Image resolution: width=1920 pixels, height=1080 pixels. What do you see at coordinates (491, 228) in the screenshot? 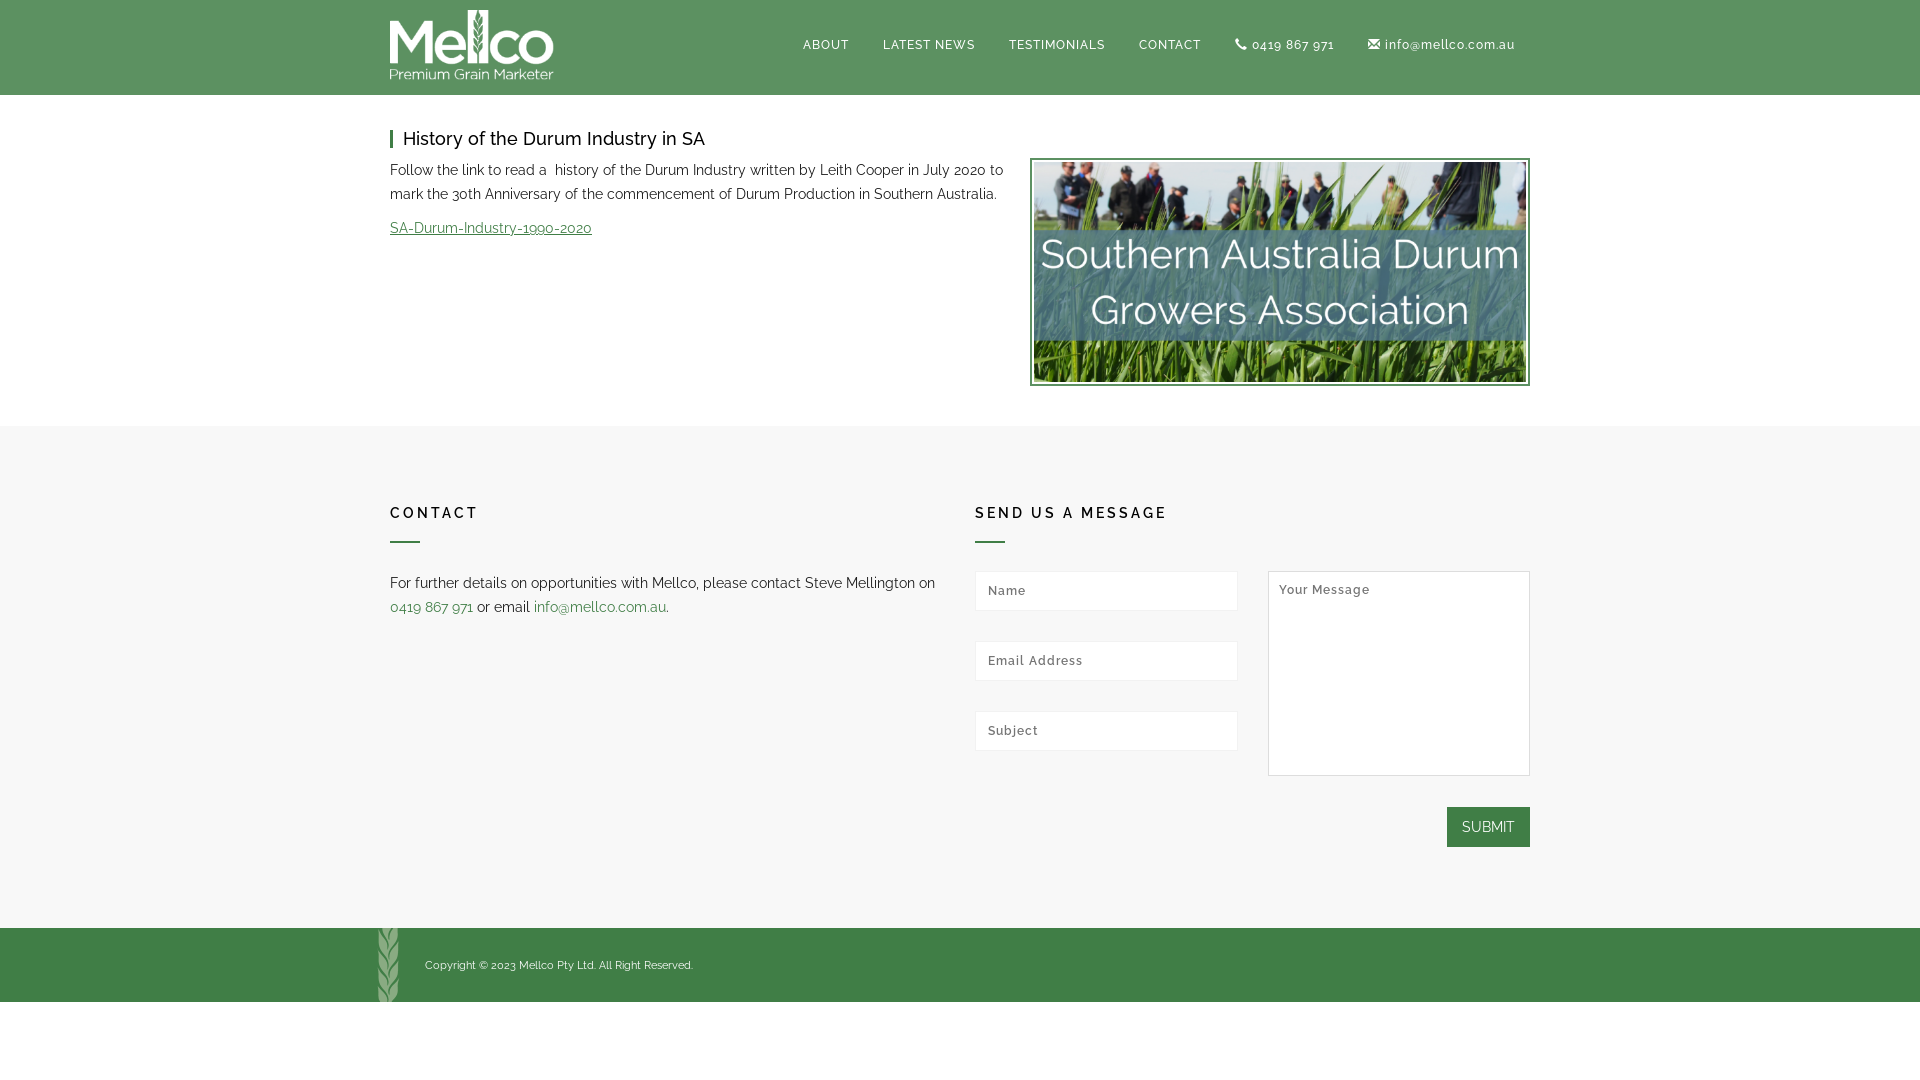
I see `SA-Durum-Industry-1990-2020` at bounding box center [491, 228].